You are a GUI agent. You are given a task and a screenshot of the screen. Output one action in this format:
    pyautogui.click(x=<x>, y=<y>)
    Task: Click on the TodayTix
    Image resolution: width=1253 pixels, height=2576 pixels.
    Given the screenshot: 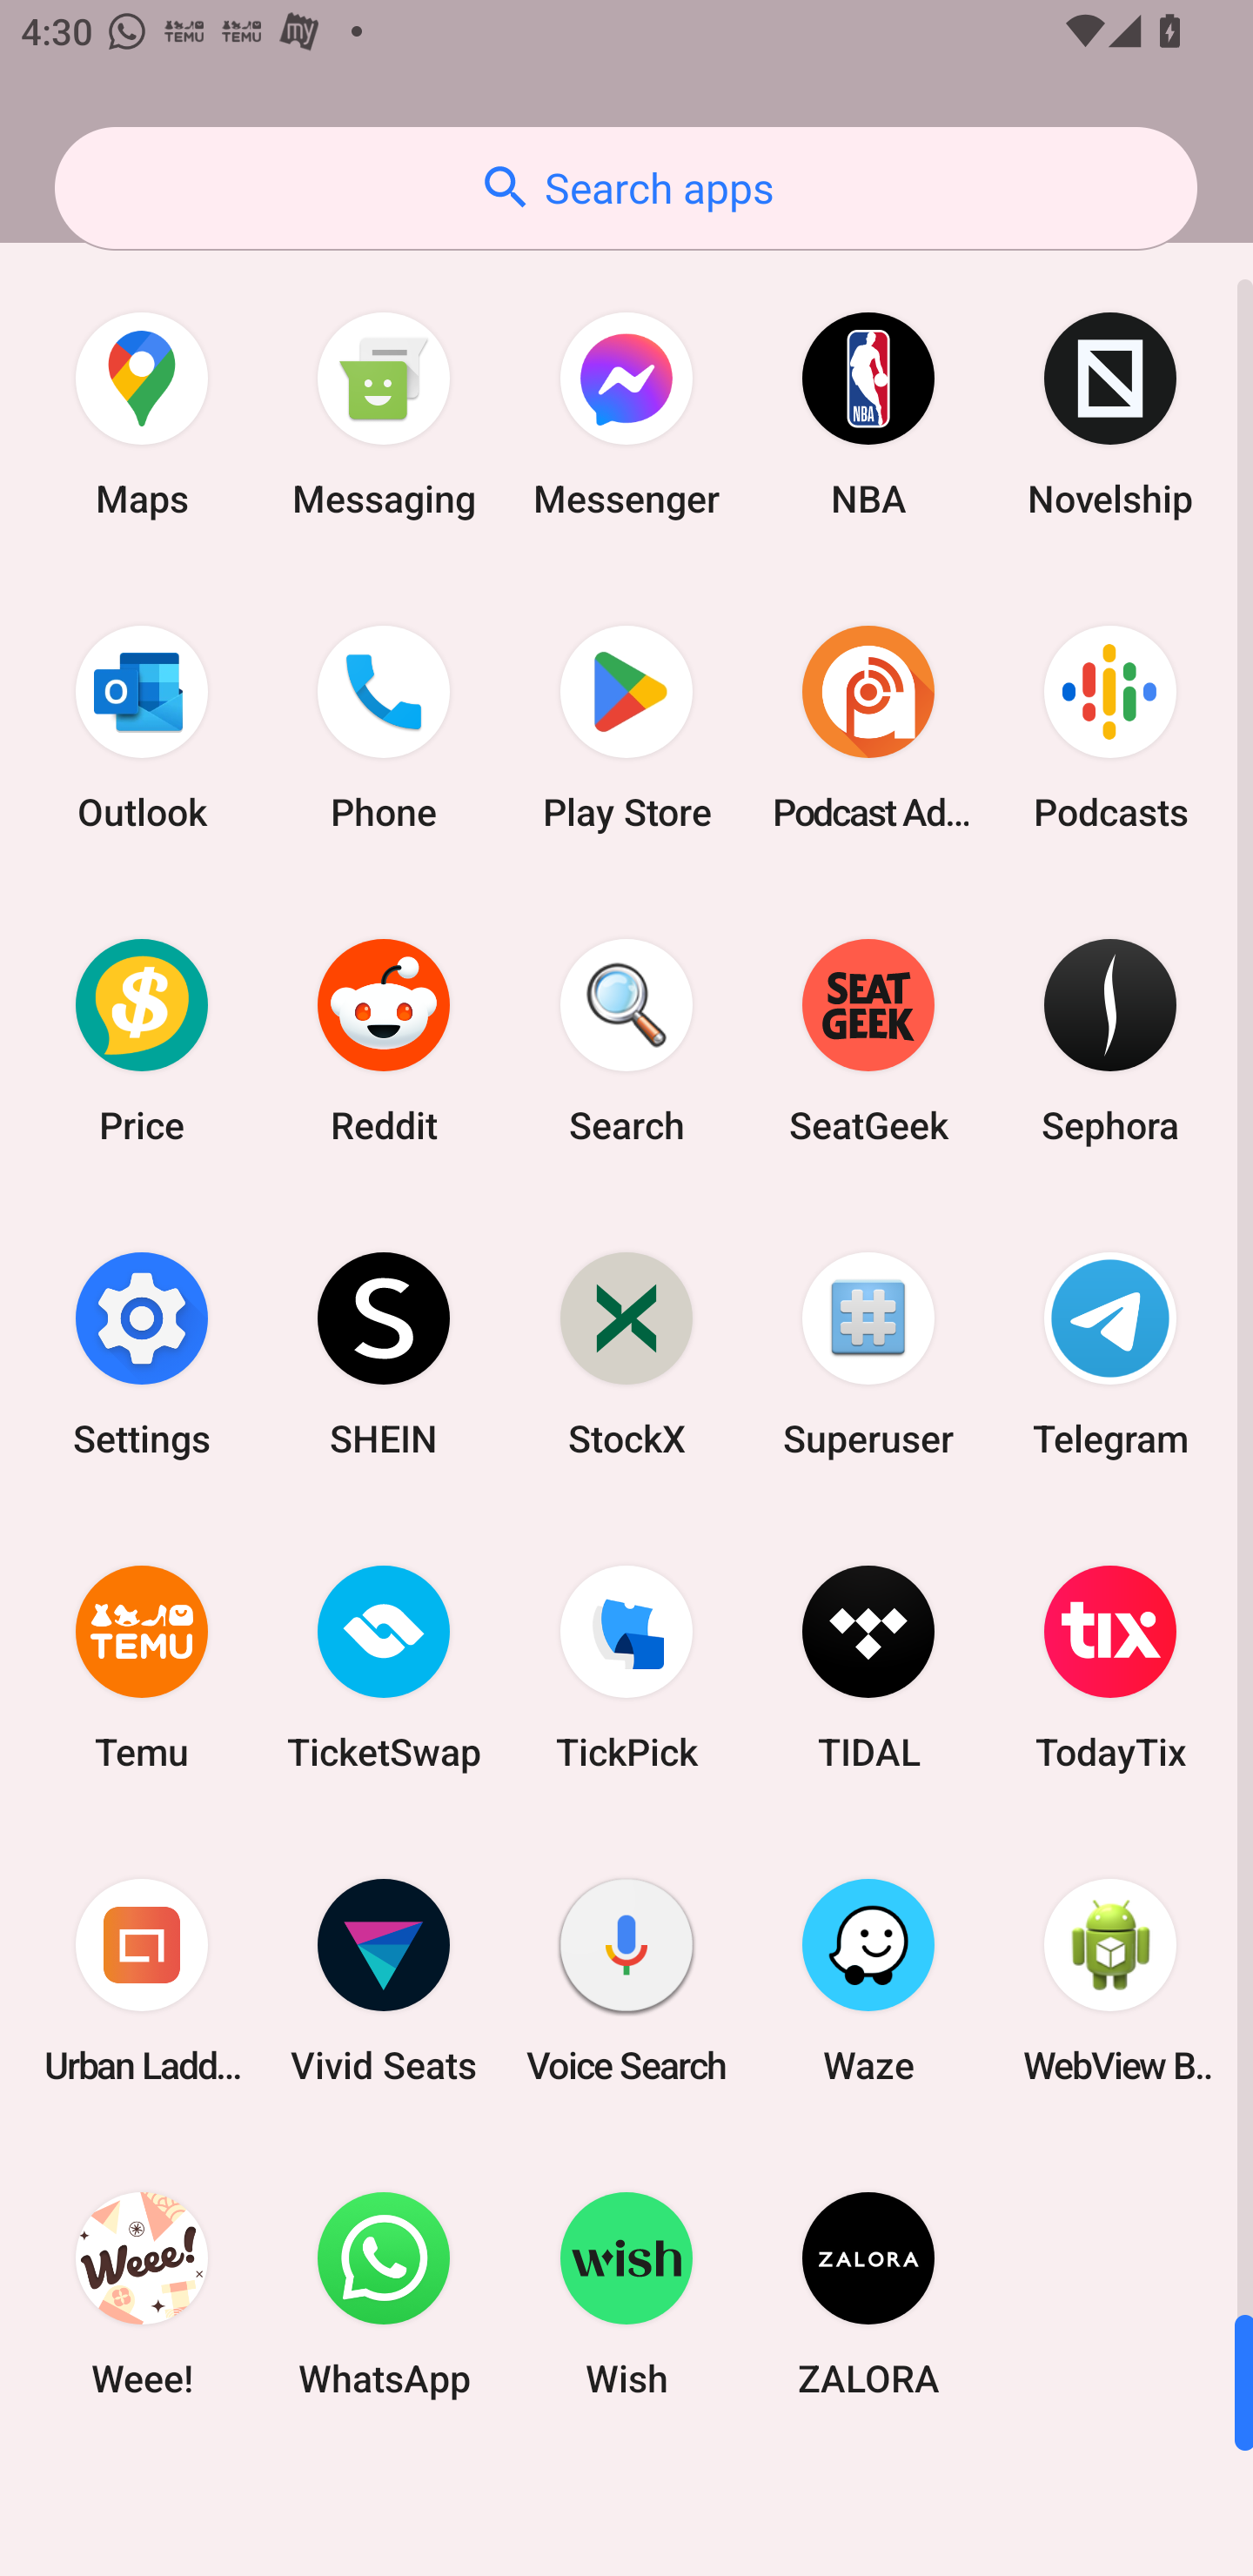 What is the action you would take?
    pyautogui.click(x=1110, y=1666)
    